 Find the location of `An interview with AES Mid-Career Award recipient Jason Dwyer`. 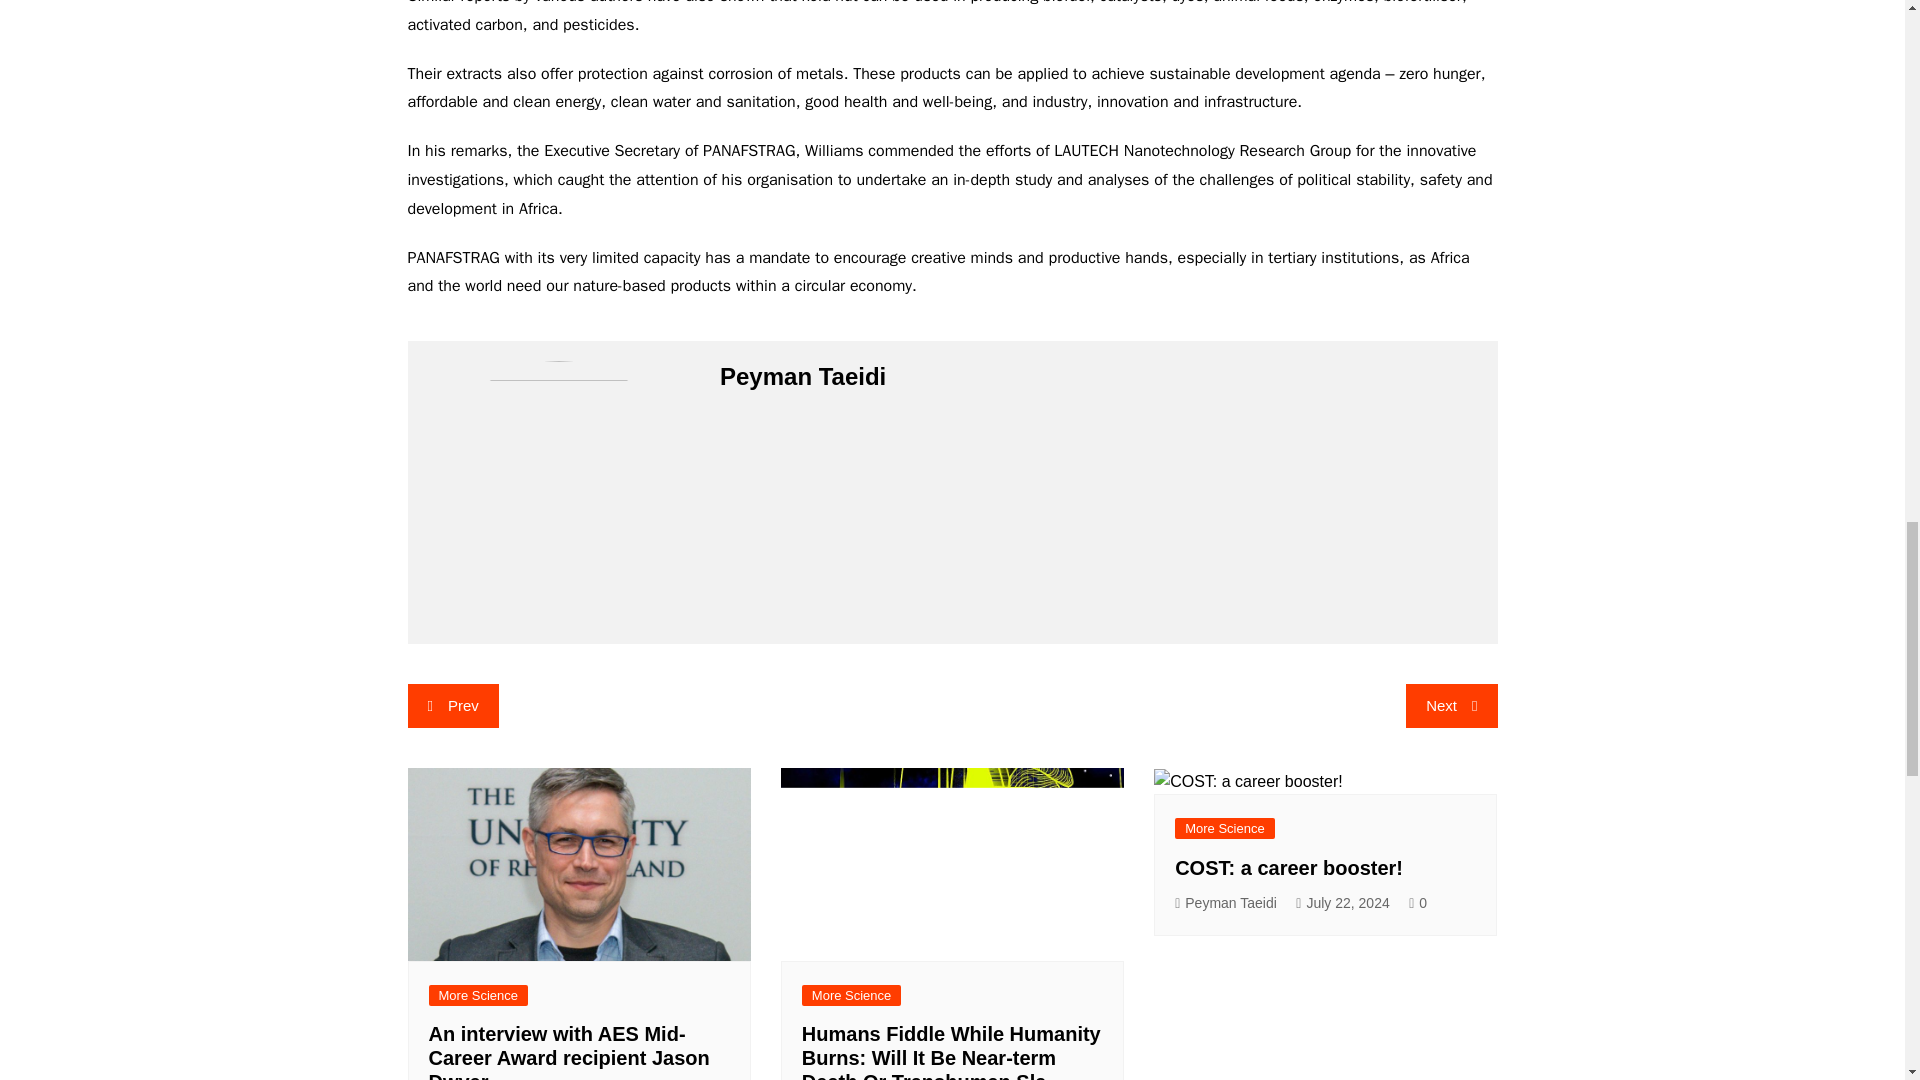

An interview with AES Mid-Career Award recipient Jason Dwyer is located at coordinates (568, 1051).